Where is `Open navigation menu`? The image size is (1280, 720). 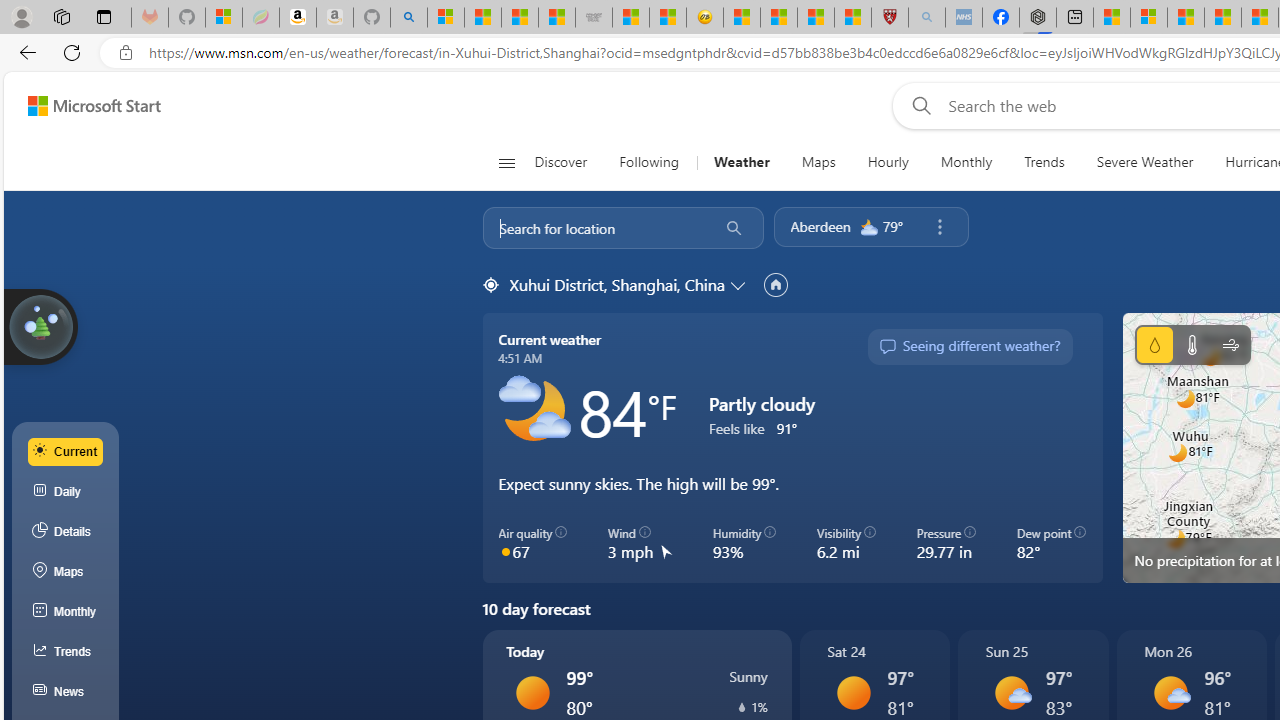
Open navigation menu is located at coordinates (506, 162).